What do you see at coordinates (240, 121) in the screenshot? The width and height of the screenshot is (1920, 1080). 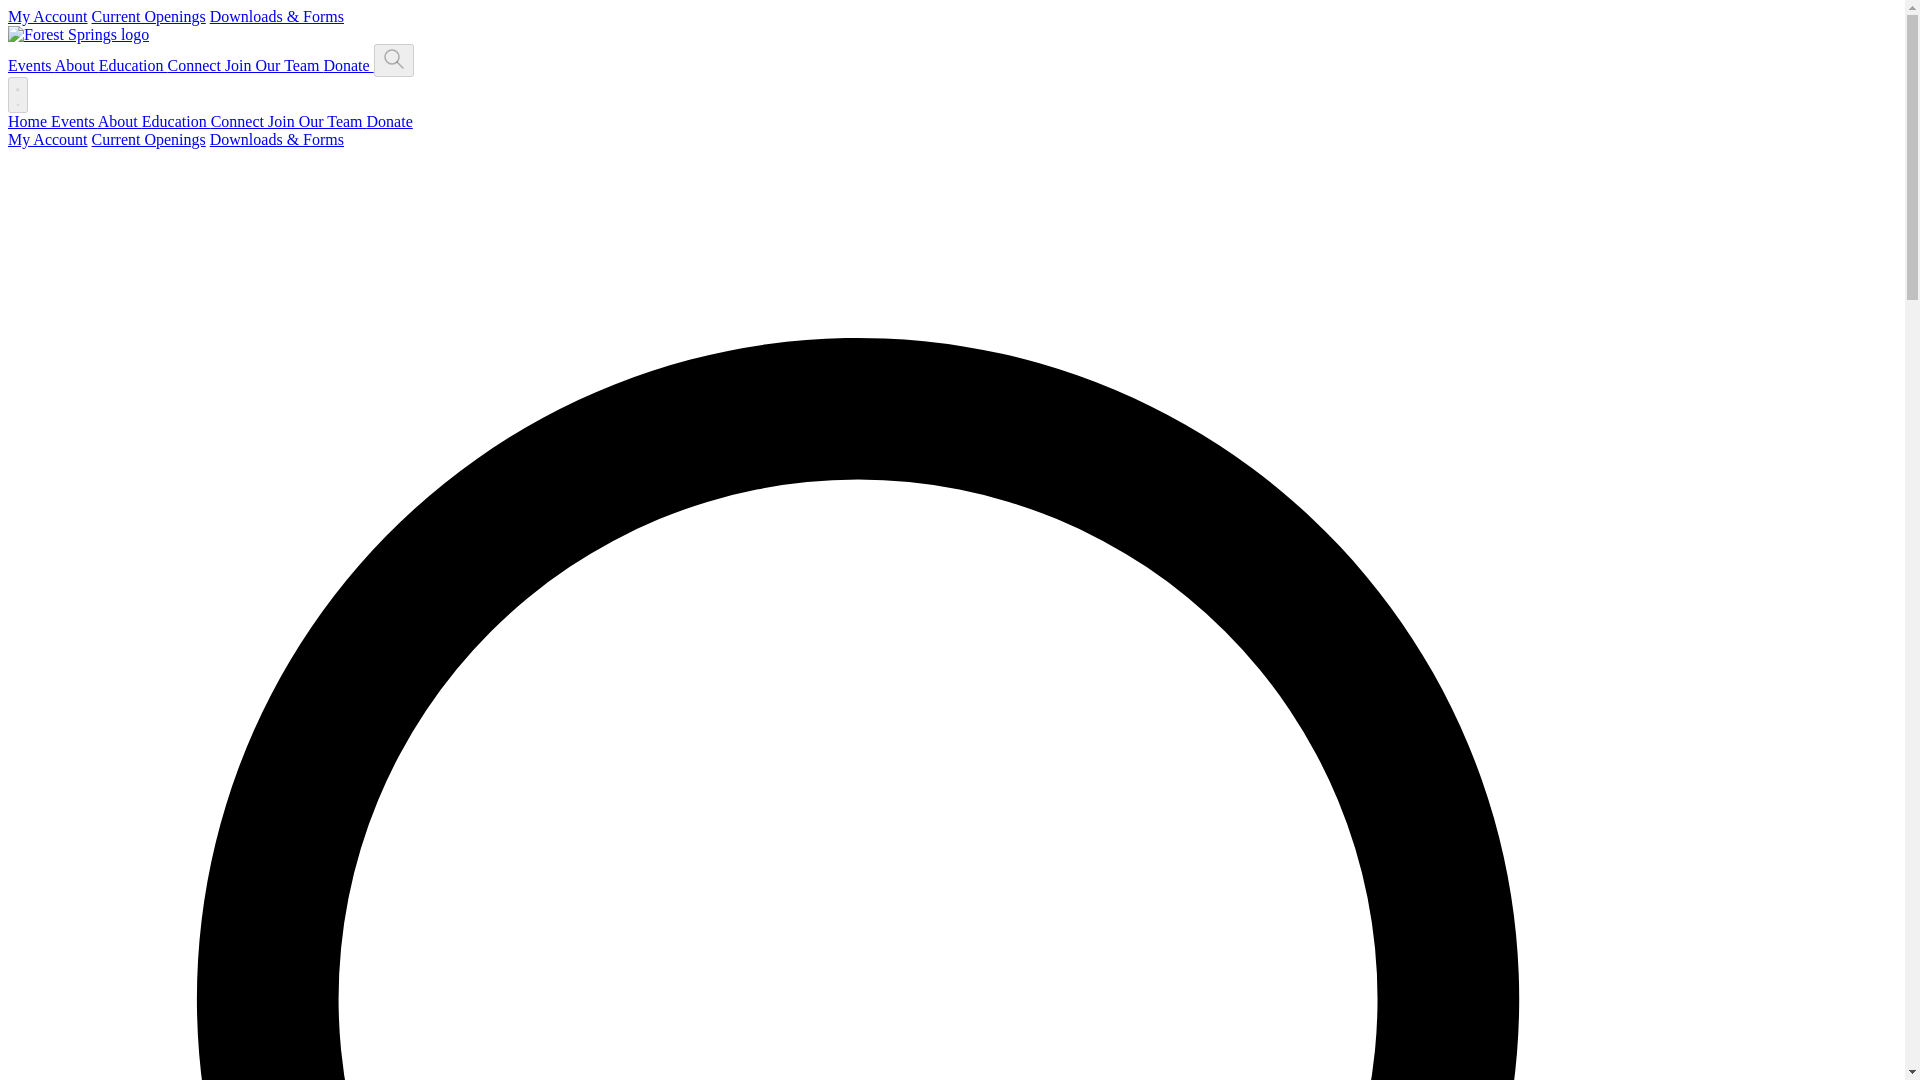 I see `Connect` at bounding box center [240, 121].